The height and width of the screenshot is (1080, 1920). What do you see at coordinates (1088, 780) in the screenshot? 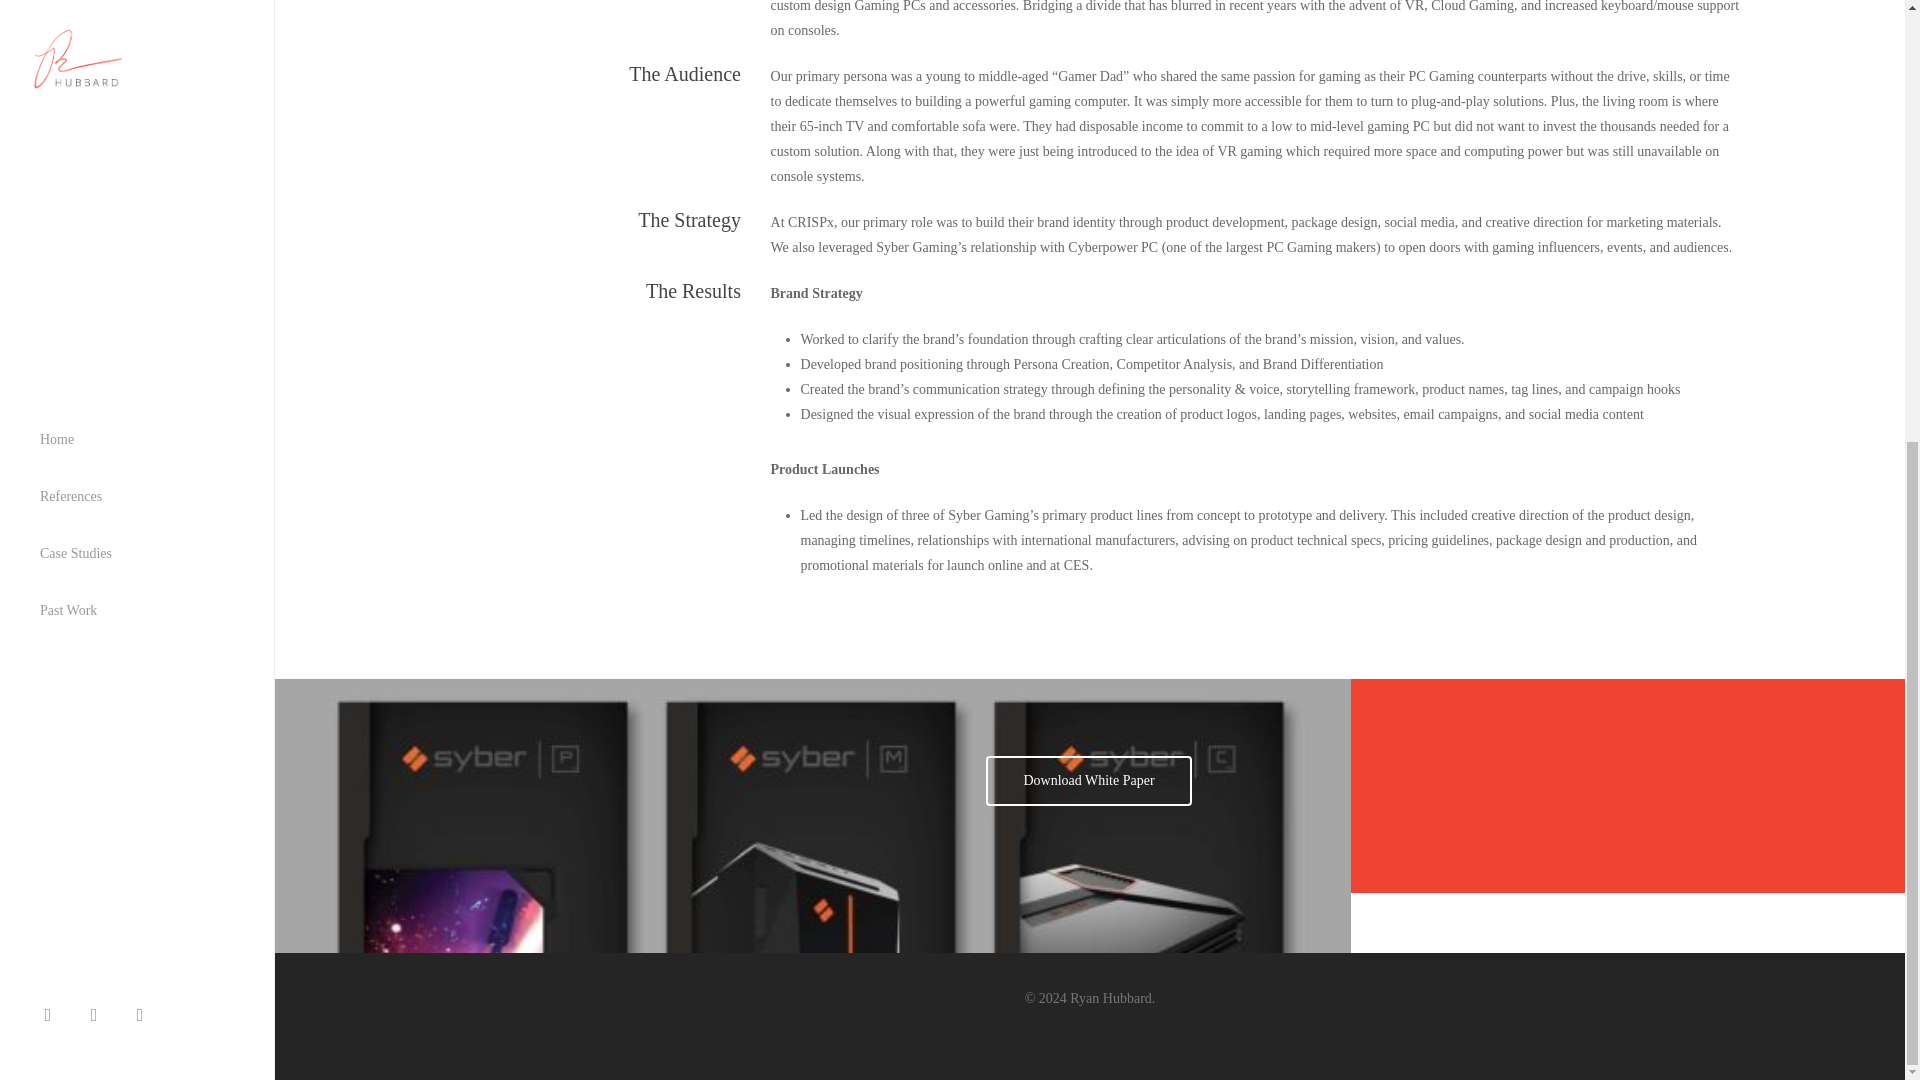
I see `Download White Paper` at bounding box center [1088, 780].